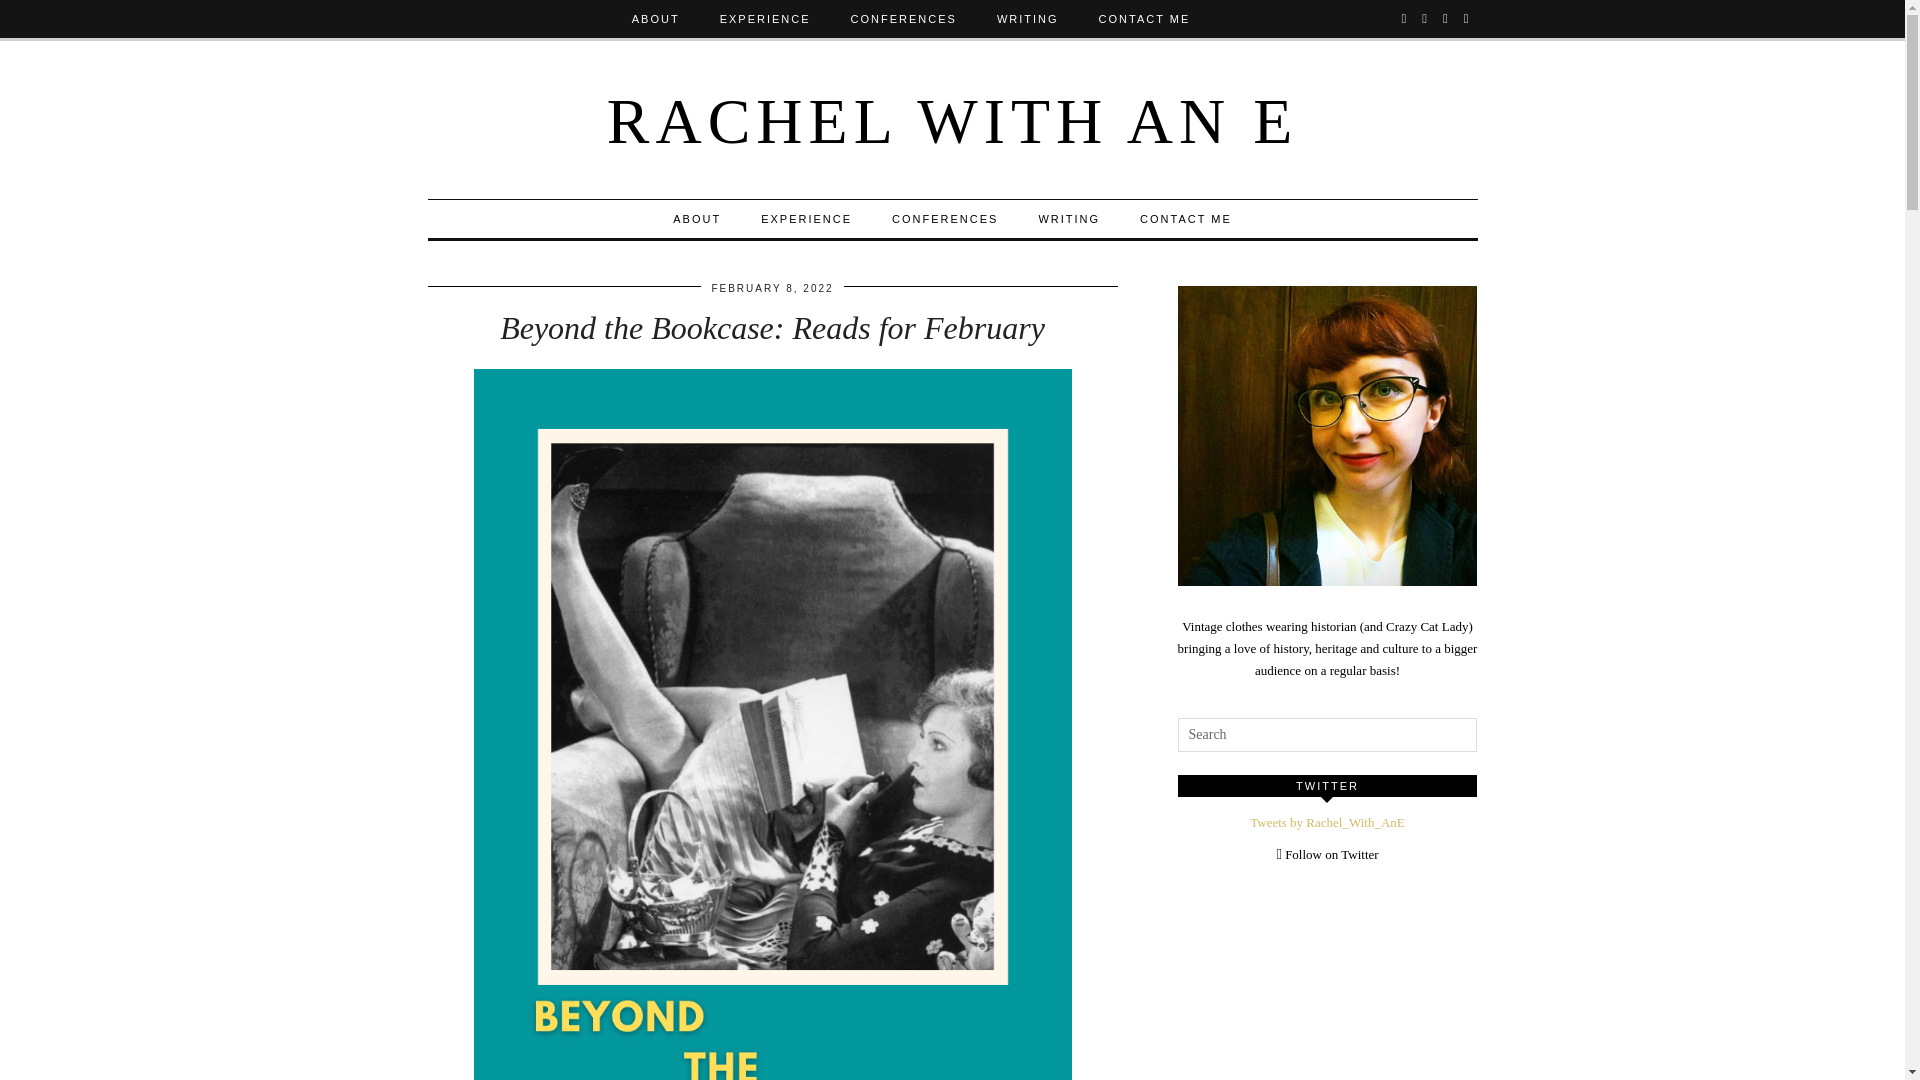 The image size is (1920, 1080). What do you see at coordinates (952, 121) in the screenshot?
I see `Rachel with an E` at bounding box center [952, 121].